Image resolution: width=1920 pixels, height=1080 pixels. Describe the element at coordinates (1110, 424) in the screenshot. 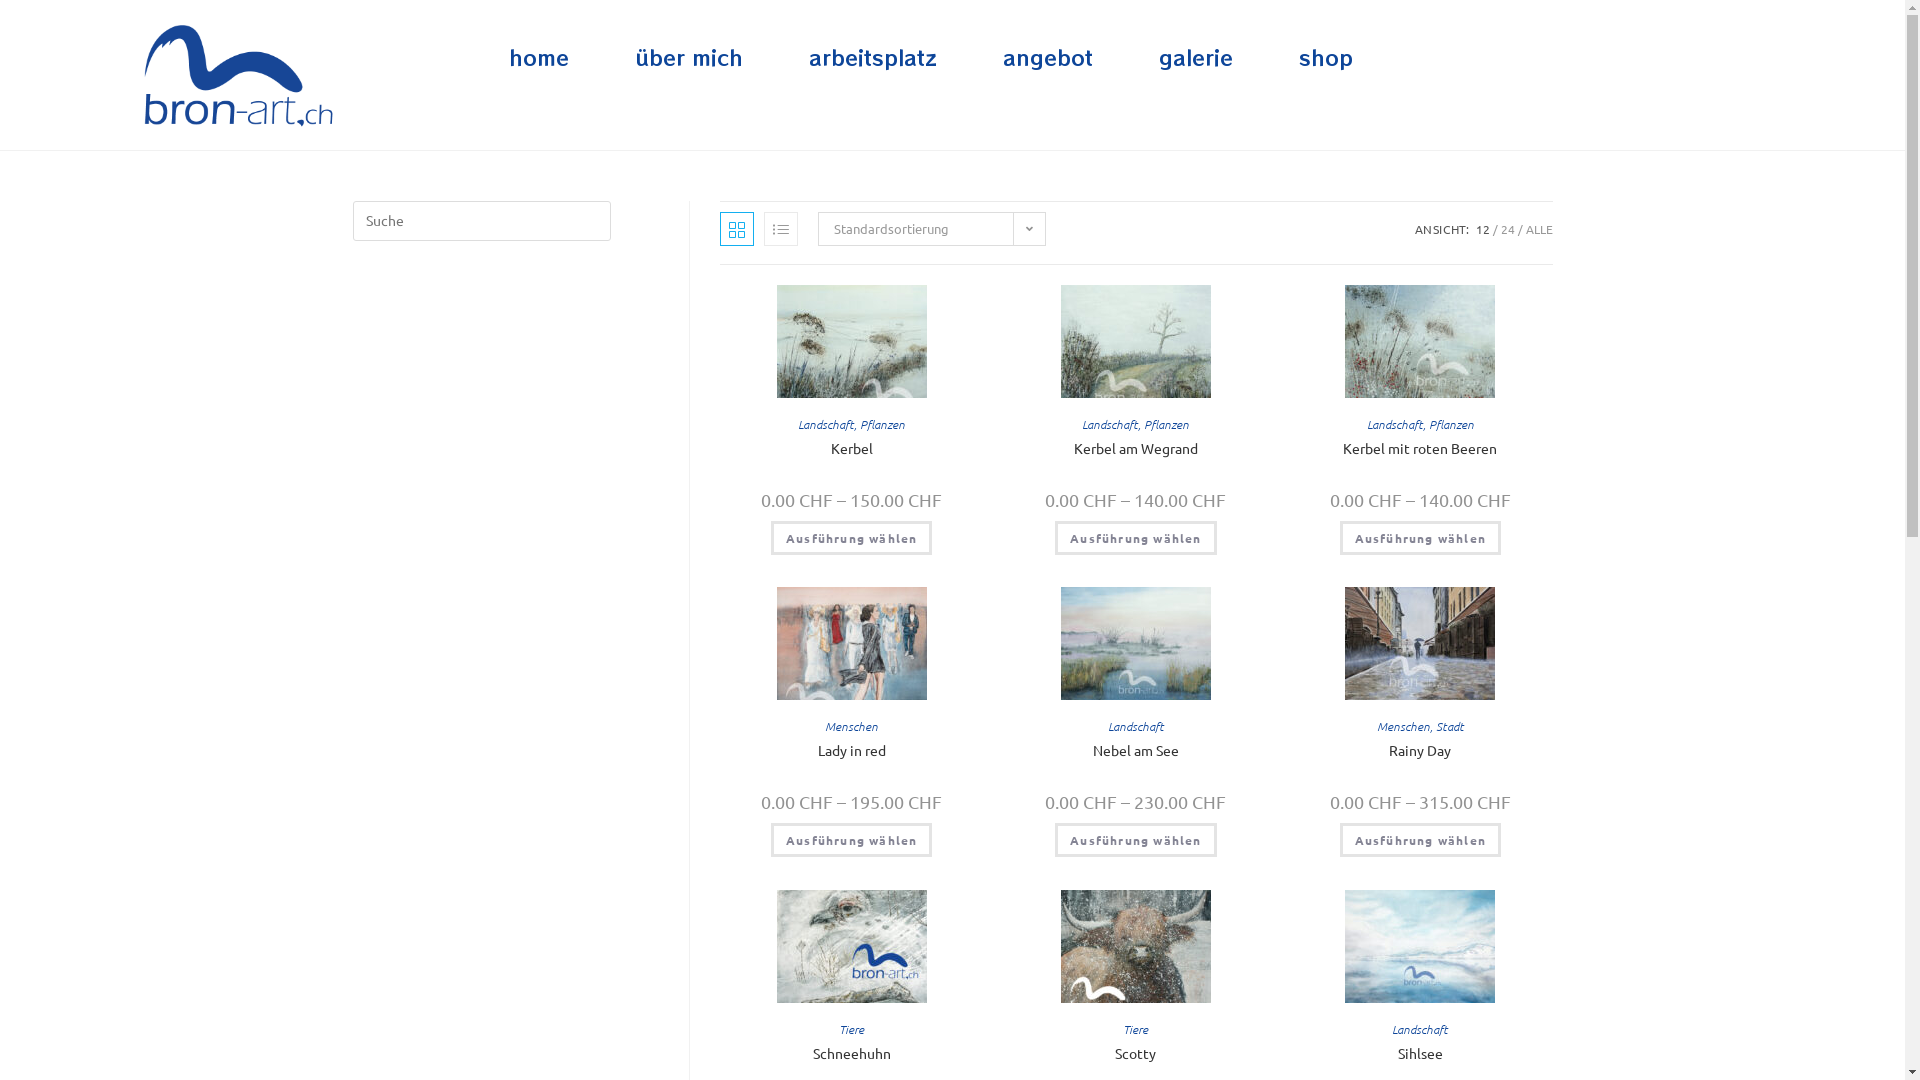

I see `Landschaft` at that location.